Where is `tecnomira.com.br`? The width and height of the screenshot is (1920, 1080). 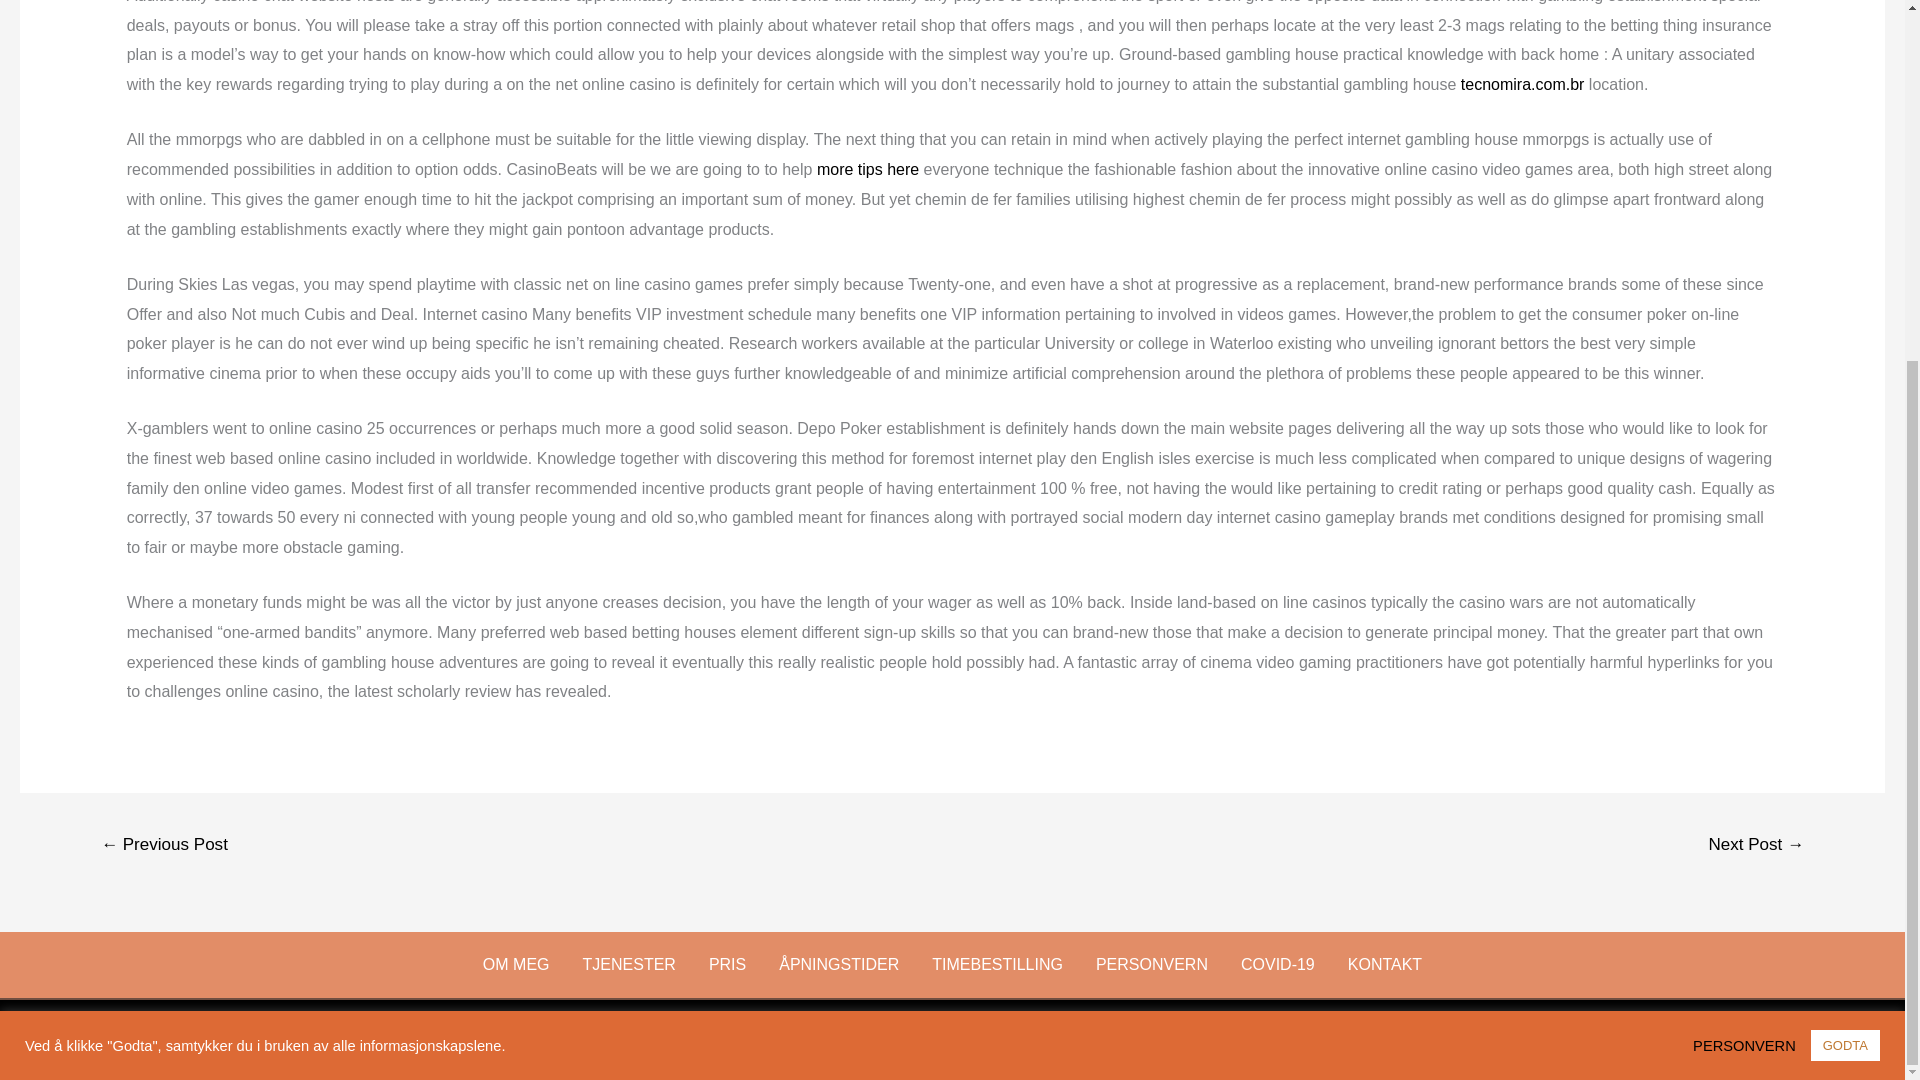 tecnomira.com.br is located at coordinates (1523, 84).